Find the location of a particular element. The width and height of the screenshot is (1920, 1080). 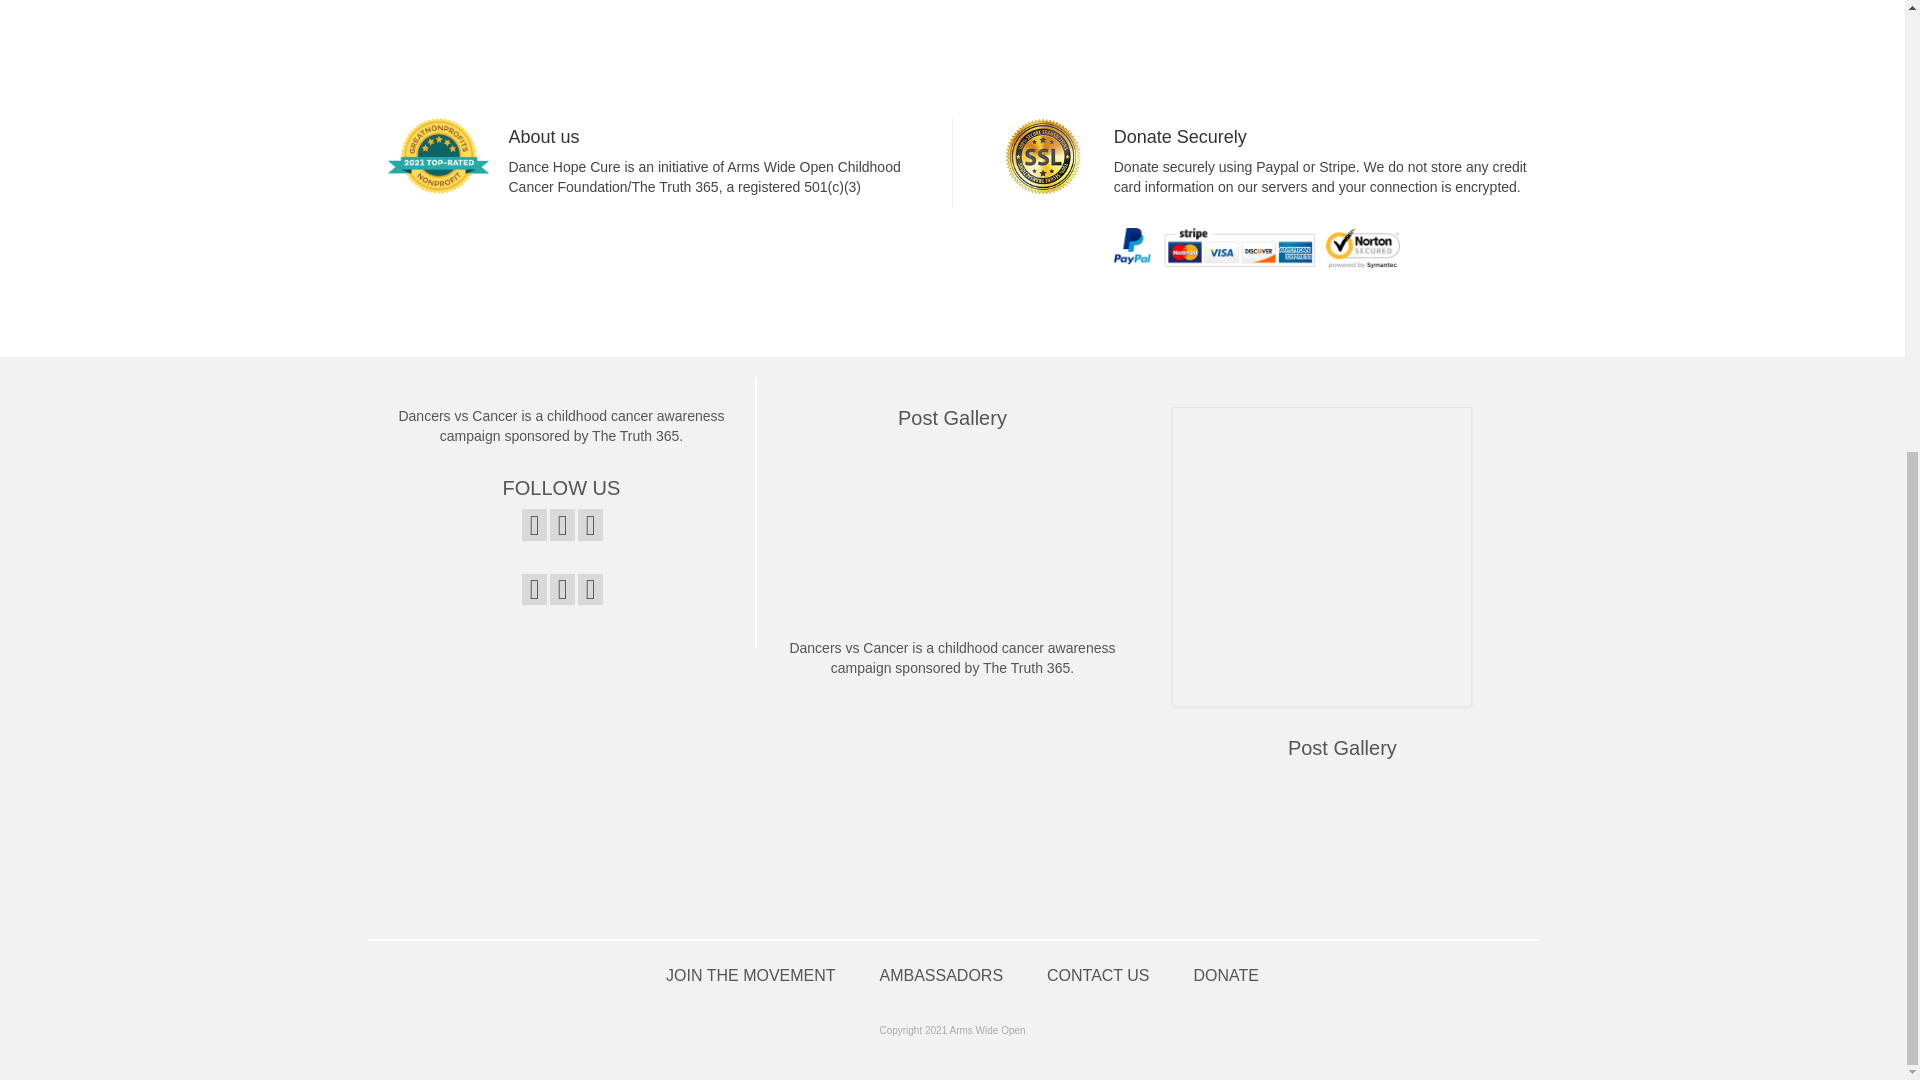

Kennedy Keller and Abri Bentley is located at coordinates (984, 478).